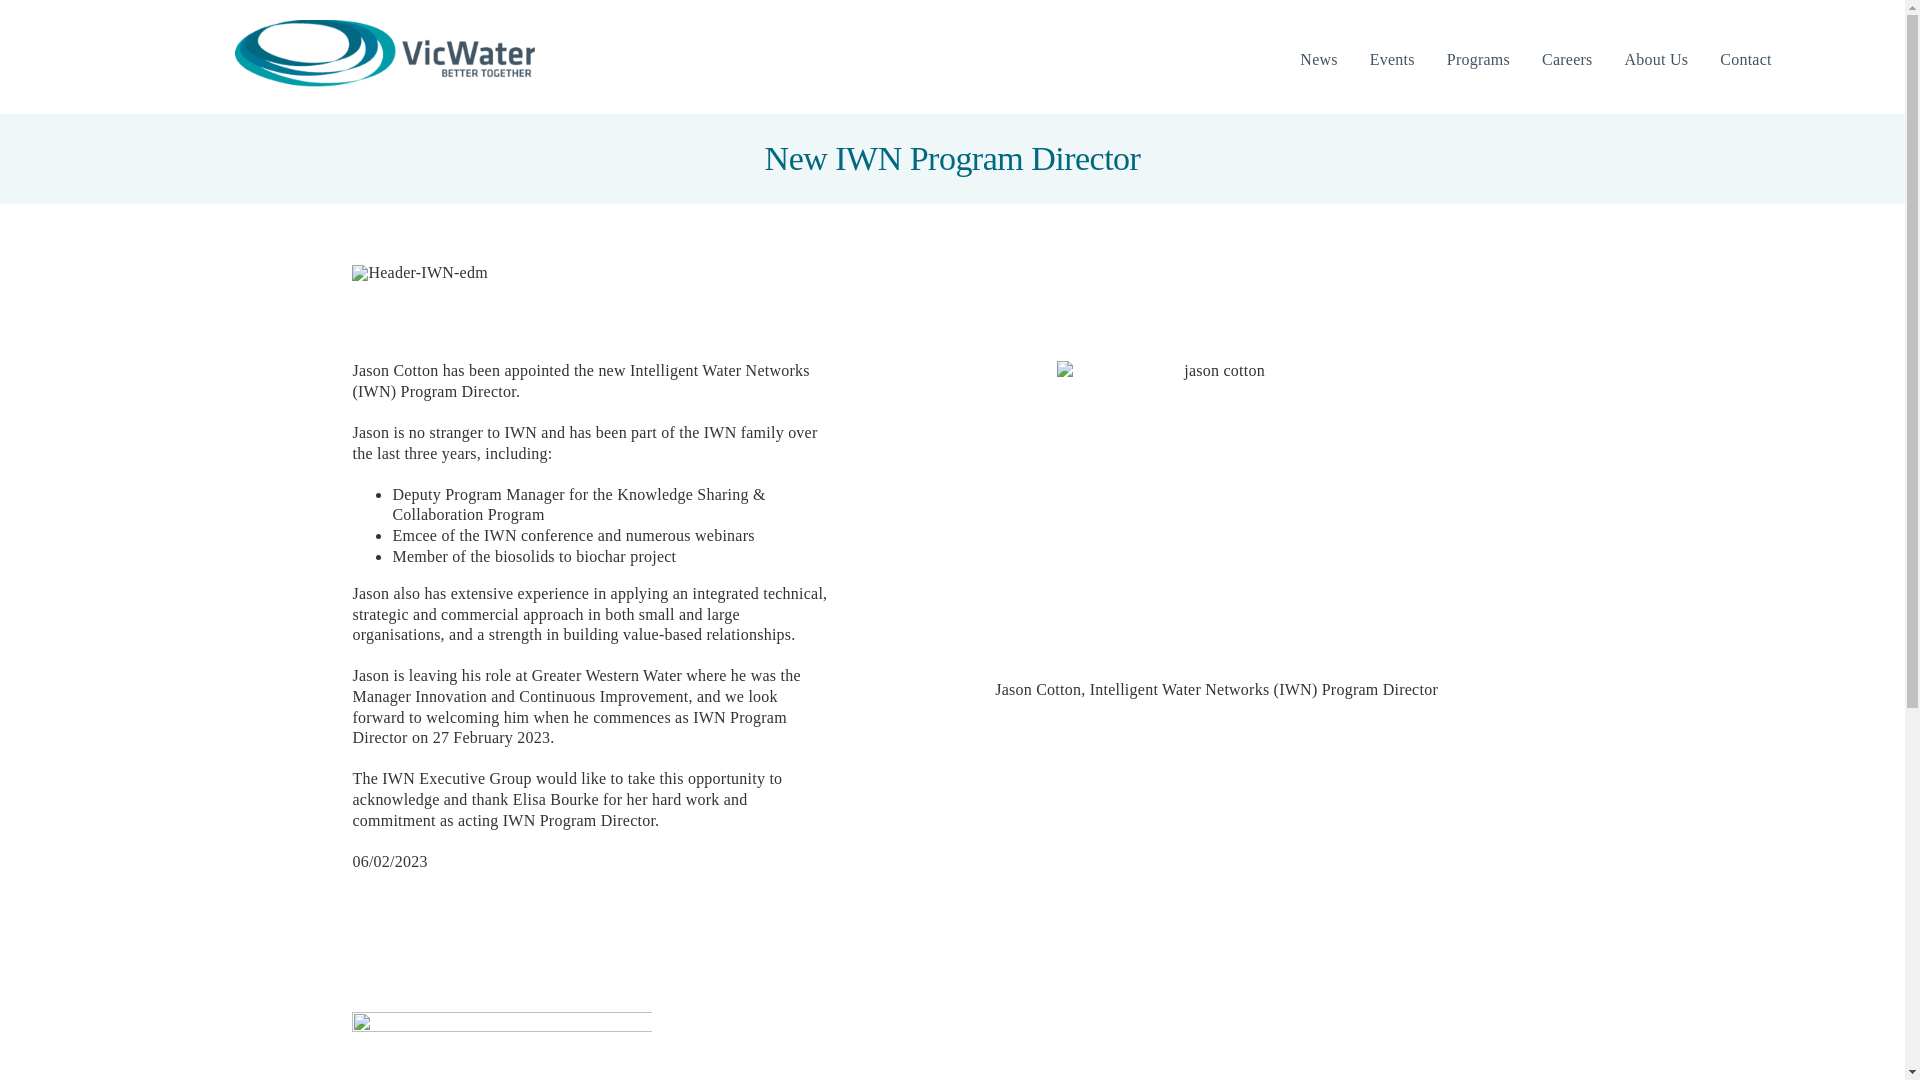 This screenshot has width=1920, height=1080. I want to click on Programs, so click(1478, 60).